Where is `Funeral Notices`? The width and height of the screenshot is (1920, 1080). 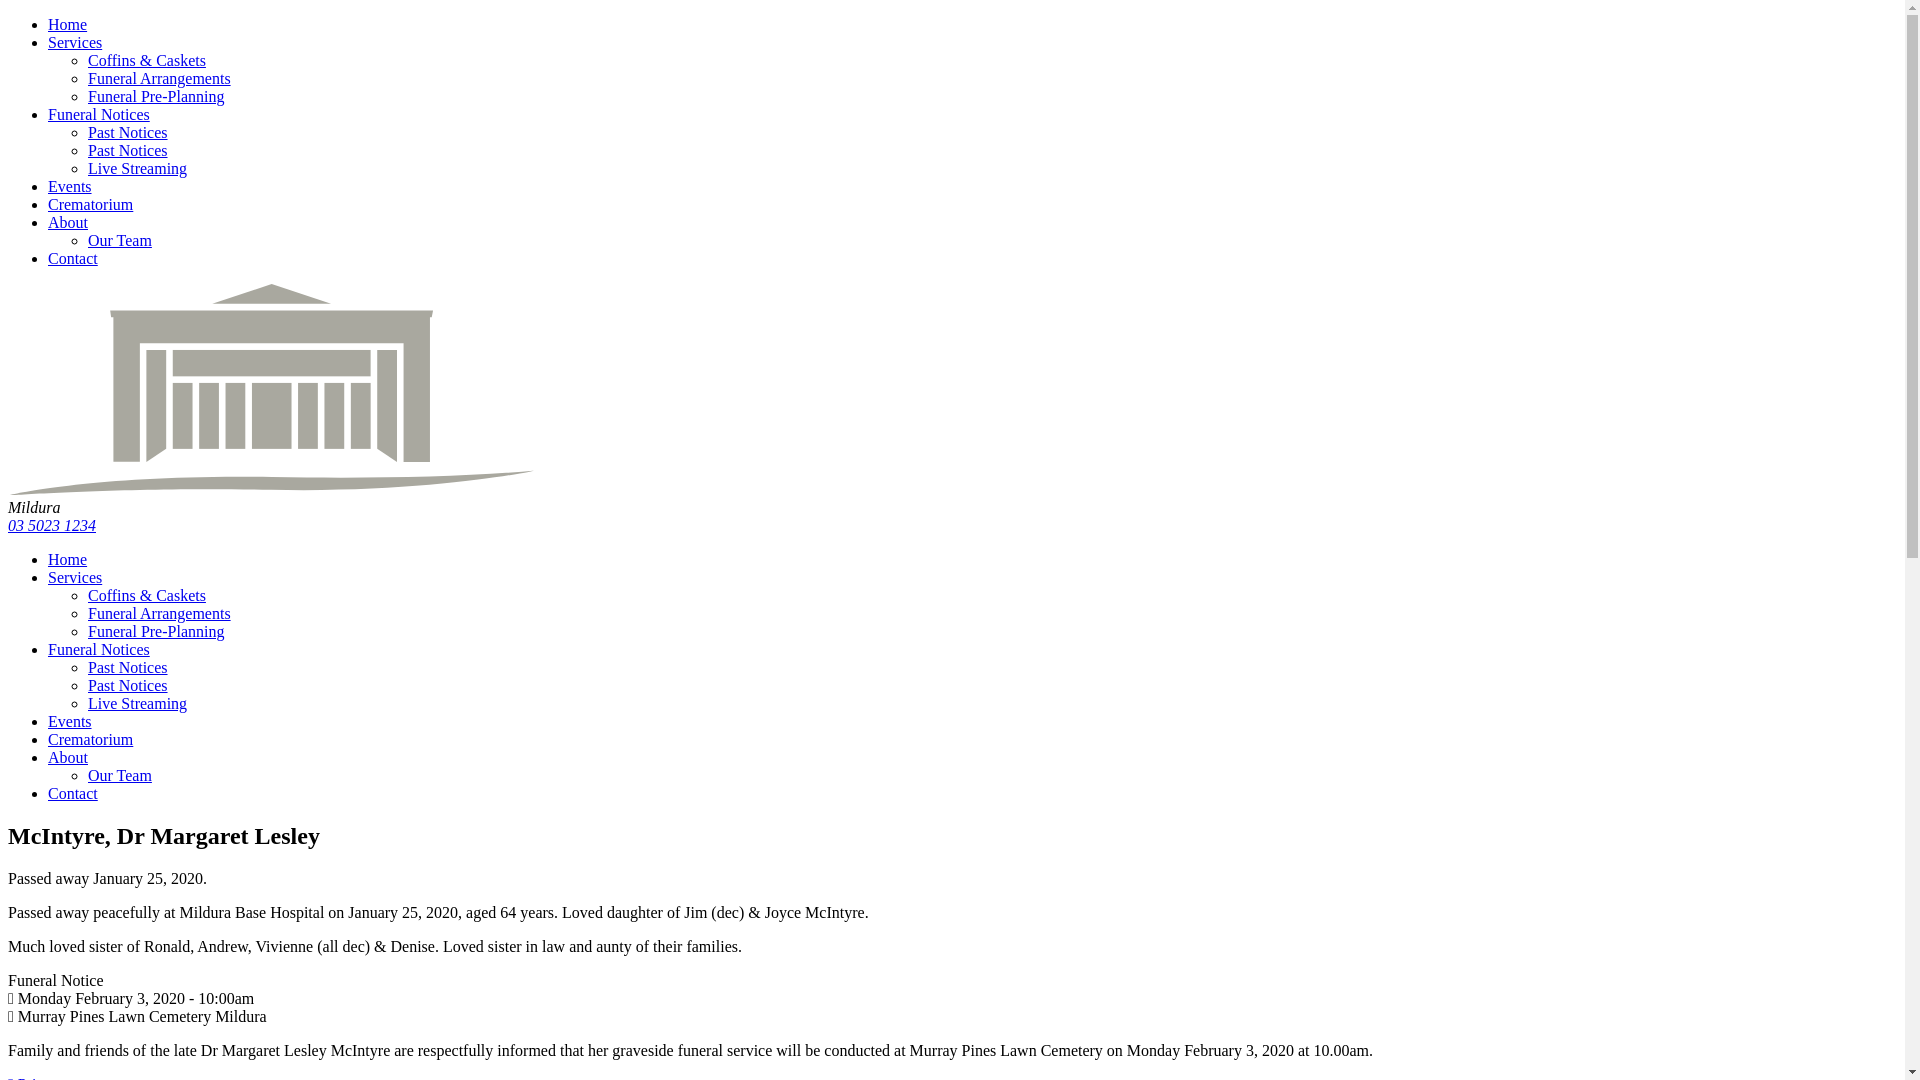
Funeral Notices is located at coordinates (99, 650).